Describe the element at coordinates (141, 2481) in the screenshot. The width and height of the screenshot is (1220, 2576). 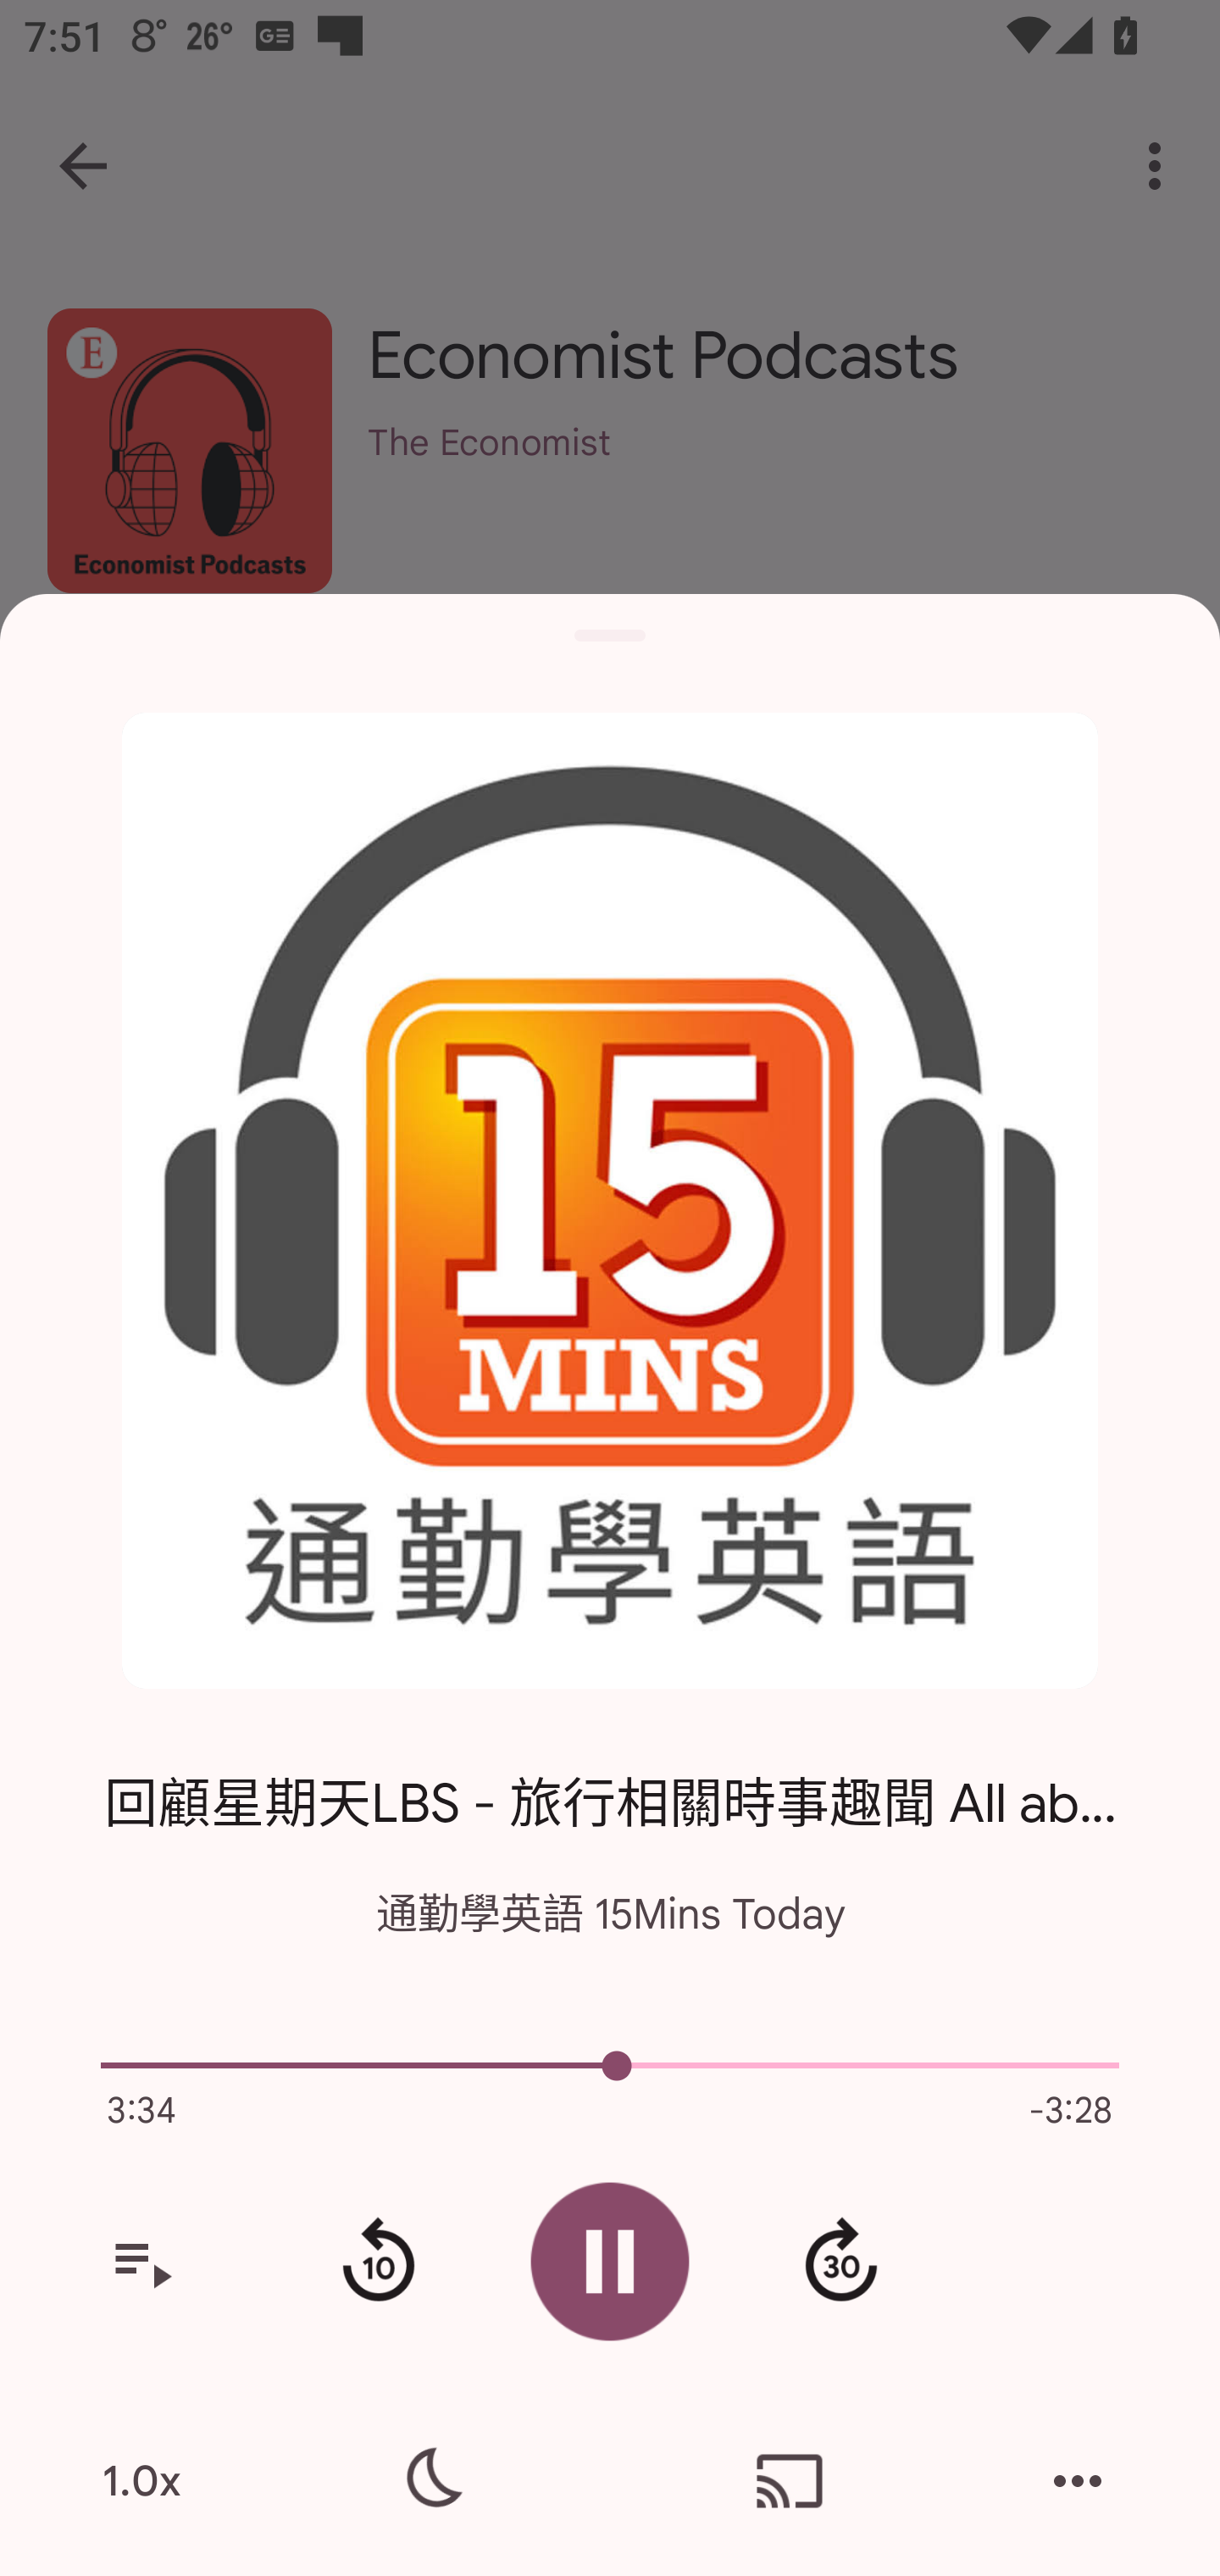
I see `1.0x Playback speed is 1.0.` at that location.